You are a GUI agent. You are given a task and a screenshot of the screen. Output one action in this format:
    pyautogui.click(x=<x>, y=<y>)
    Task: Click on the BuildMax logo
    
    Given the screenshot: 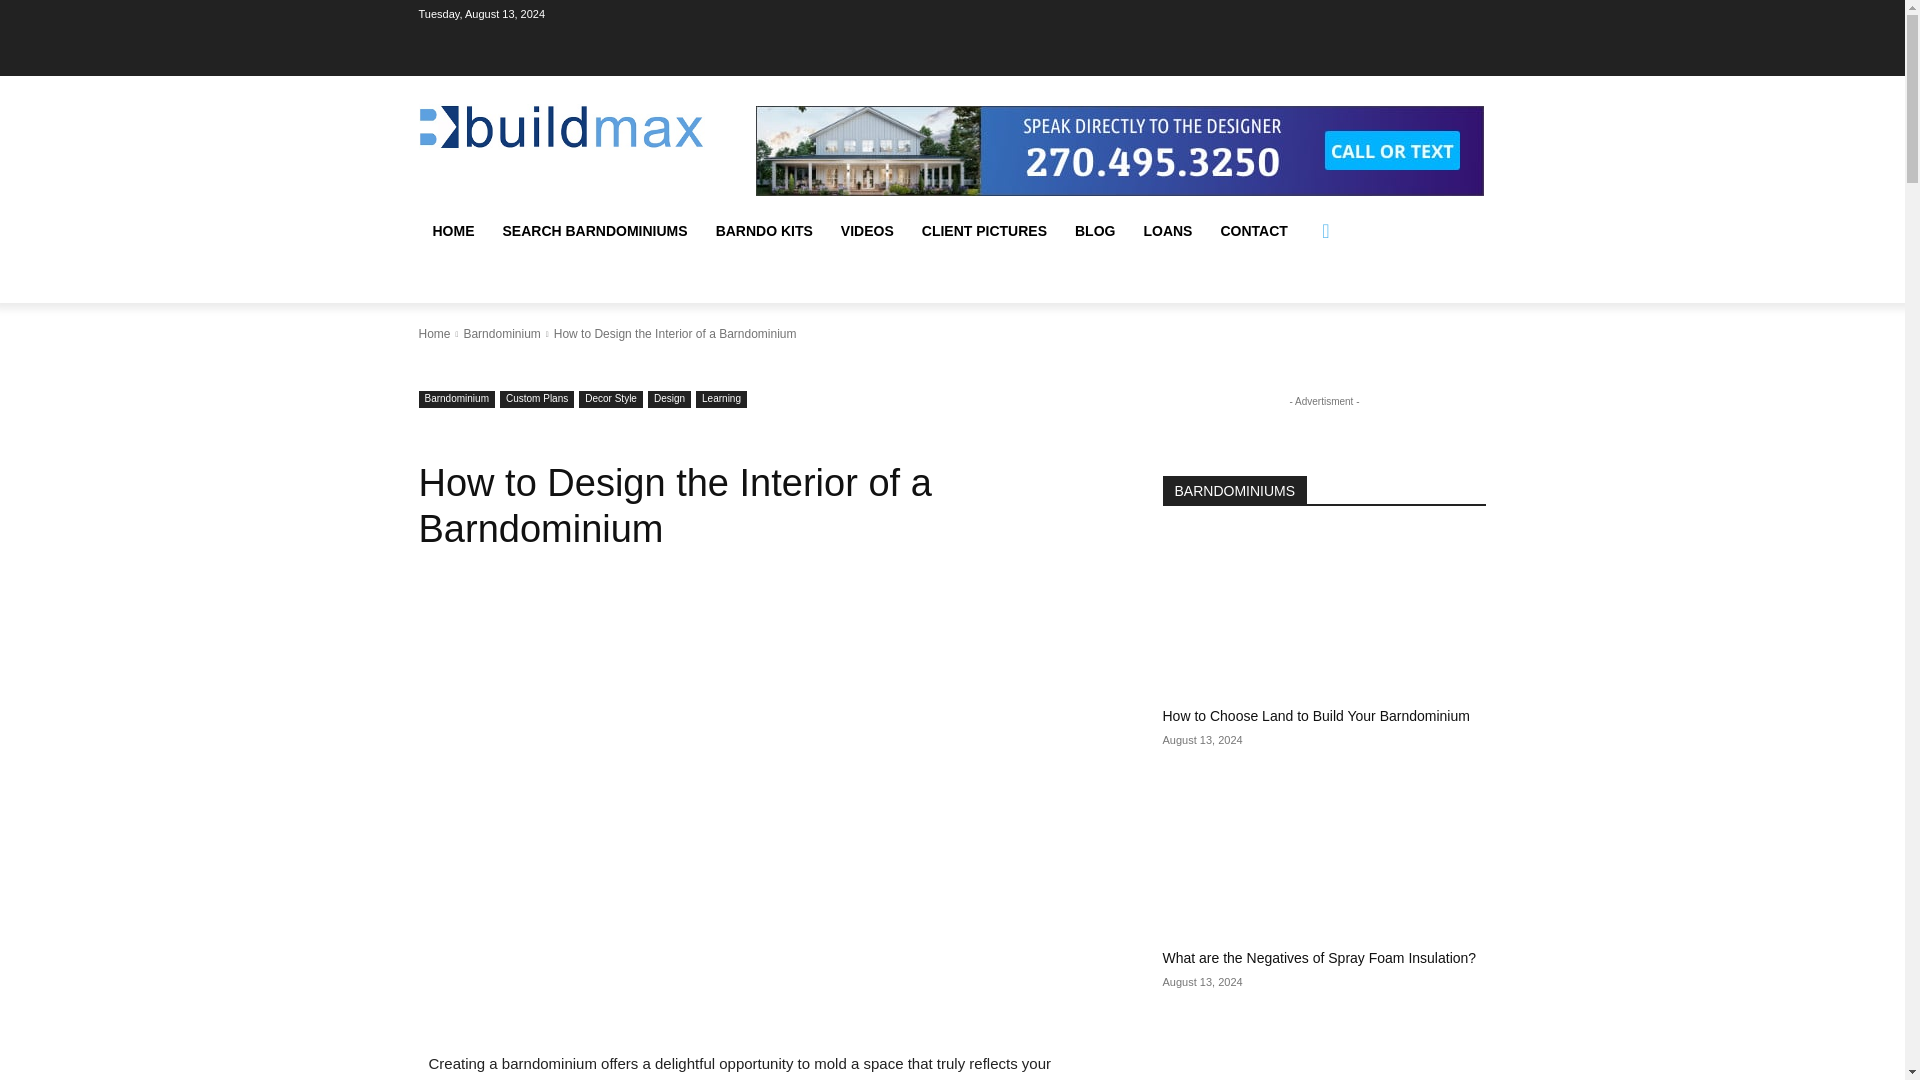 What is the action you would take?
    pyautogui.click(x=561, y=126)
    